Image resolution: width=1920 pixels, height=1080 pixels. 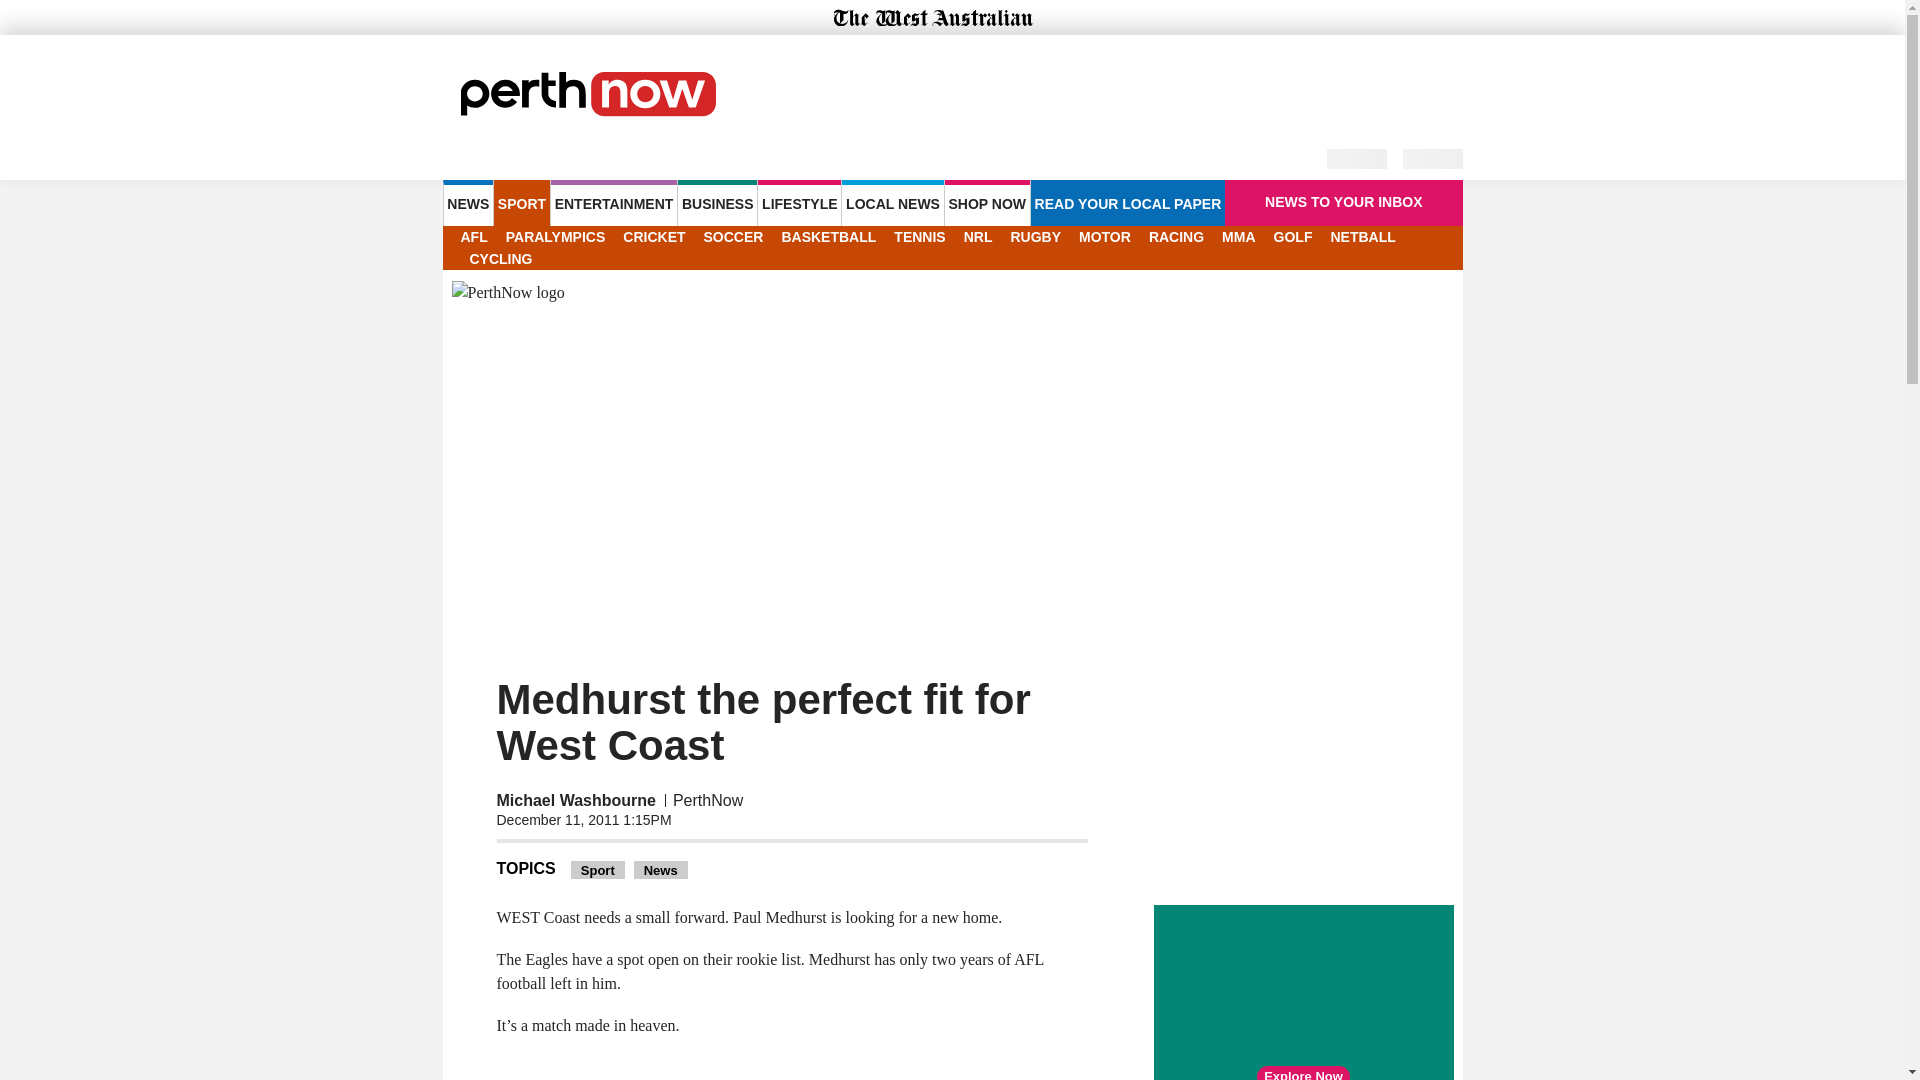 I want to click on ENTERTAINMENT, so click(x=614, y=202).